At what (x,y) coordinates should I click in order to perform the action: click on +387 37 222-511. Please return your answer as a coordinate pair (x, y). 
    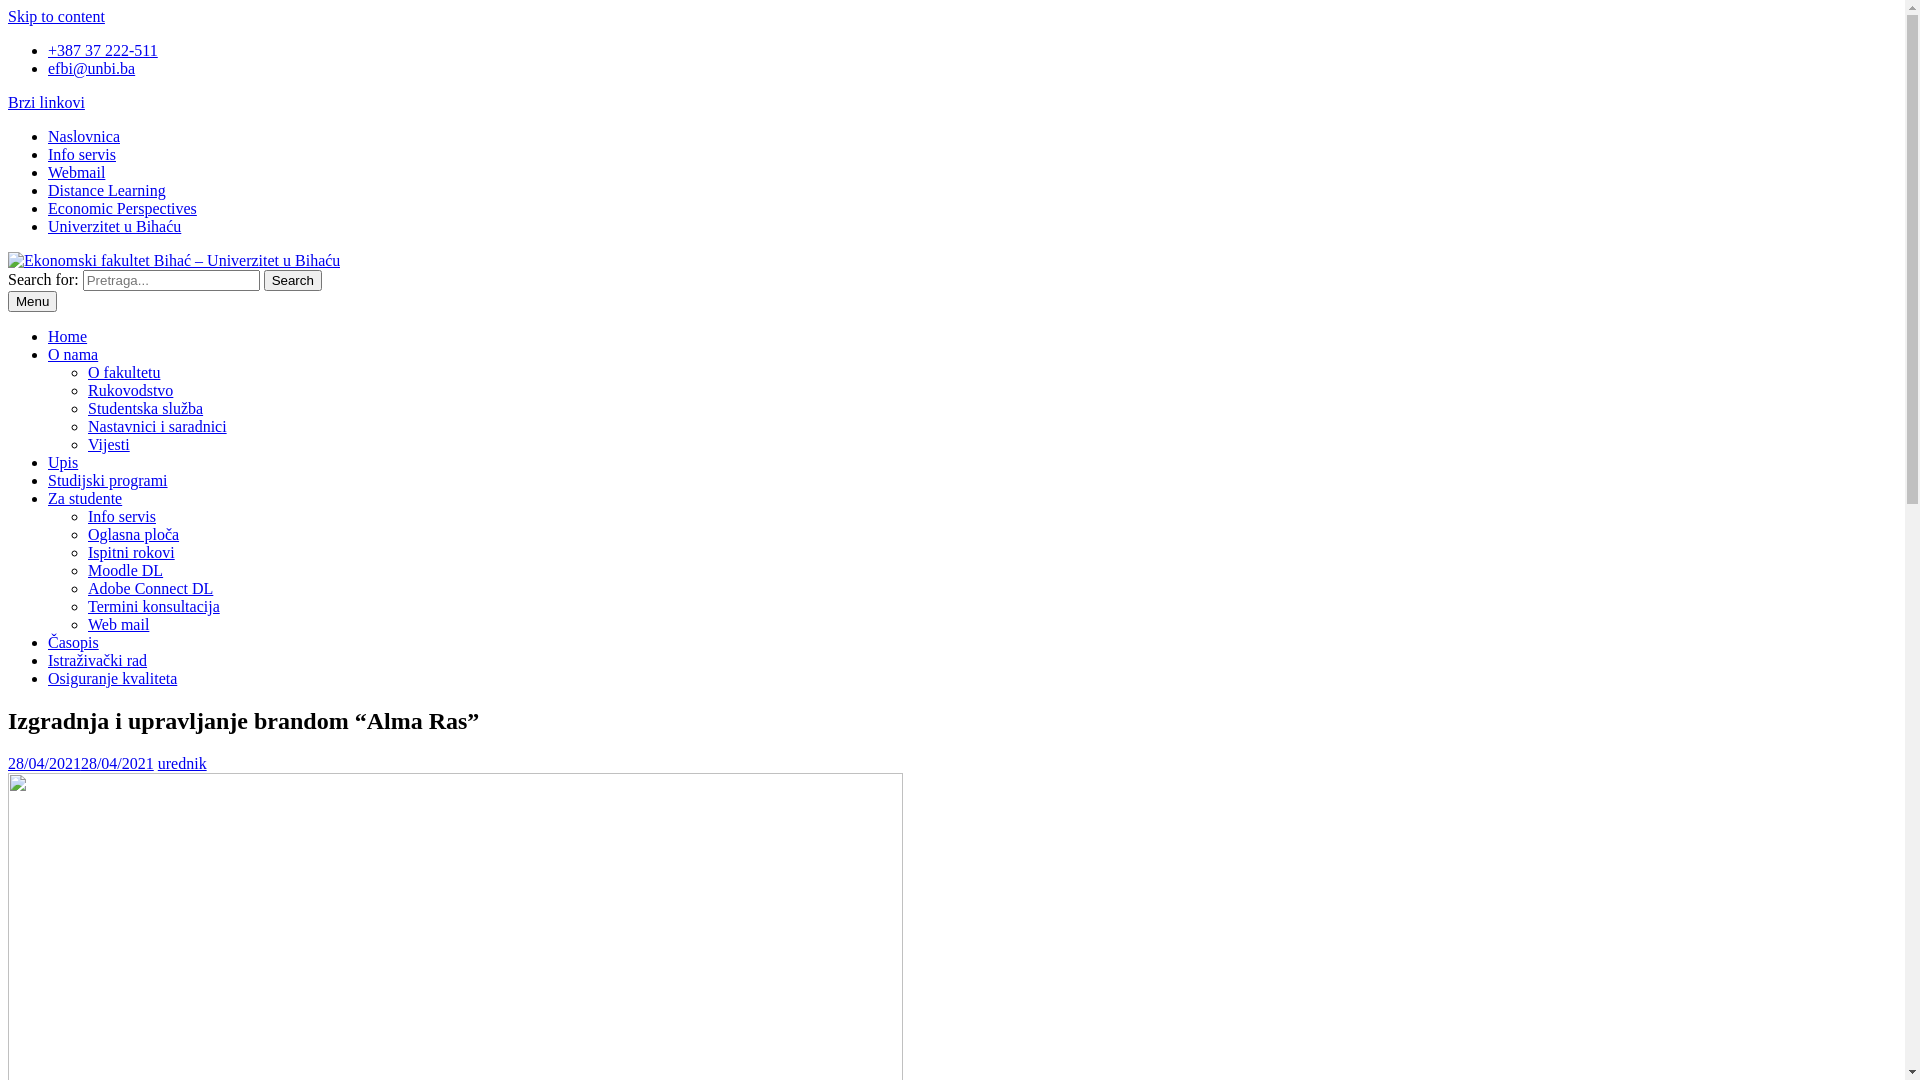
    Looking at the image, I should click on (103, 50).